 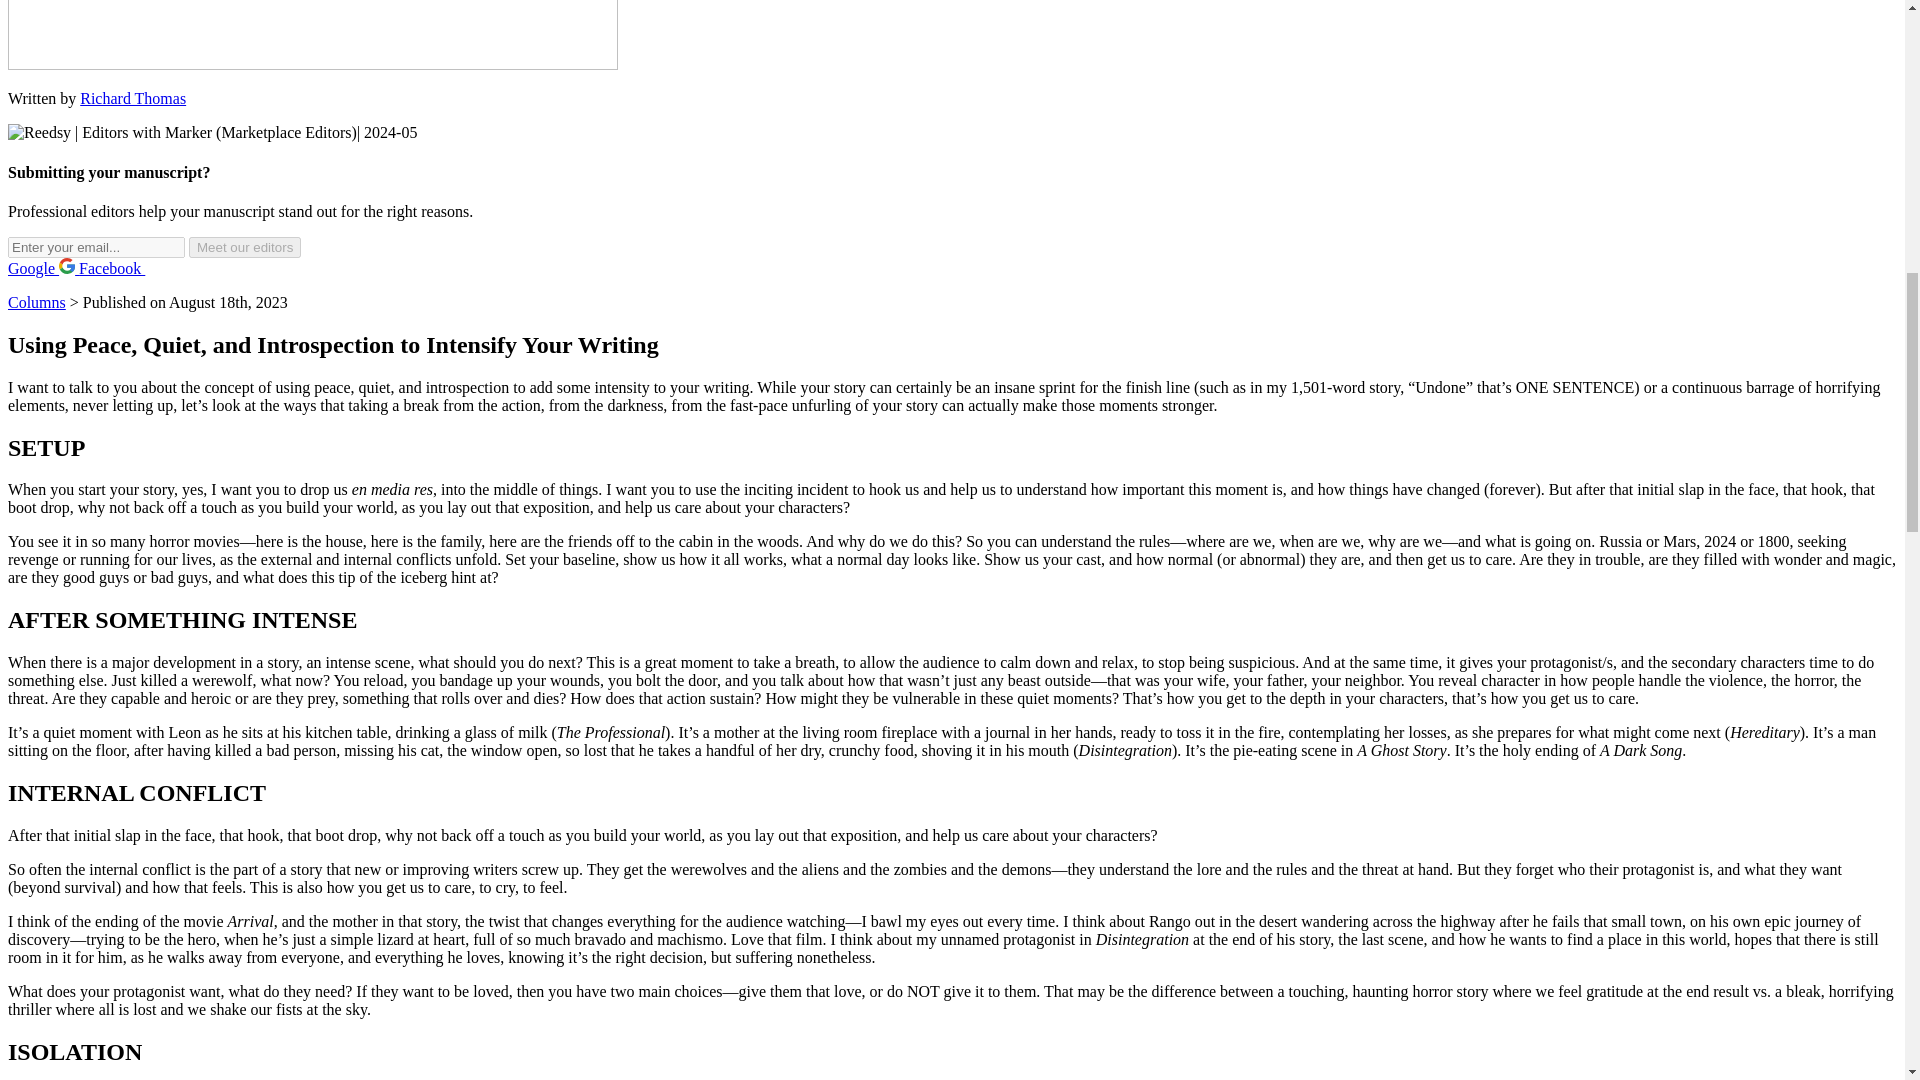 I want to click on Facebook, so click(x=120, y=268).